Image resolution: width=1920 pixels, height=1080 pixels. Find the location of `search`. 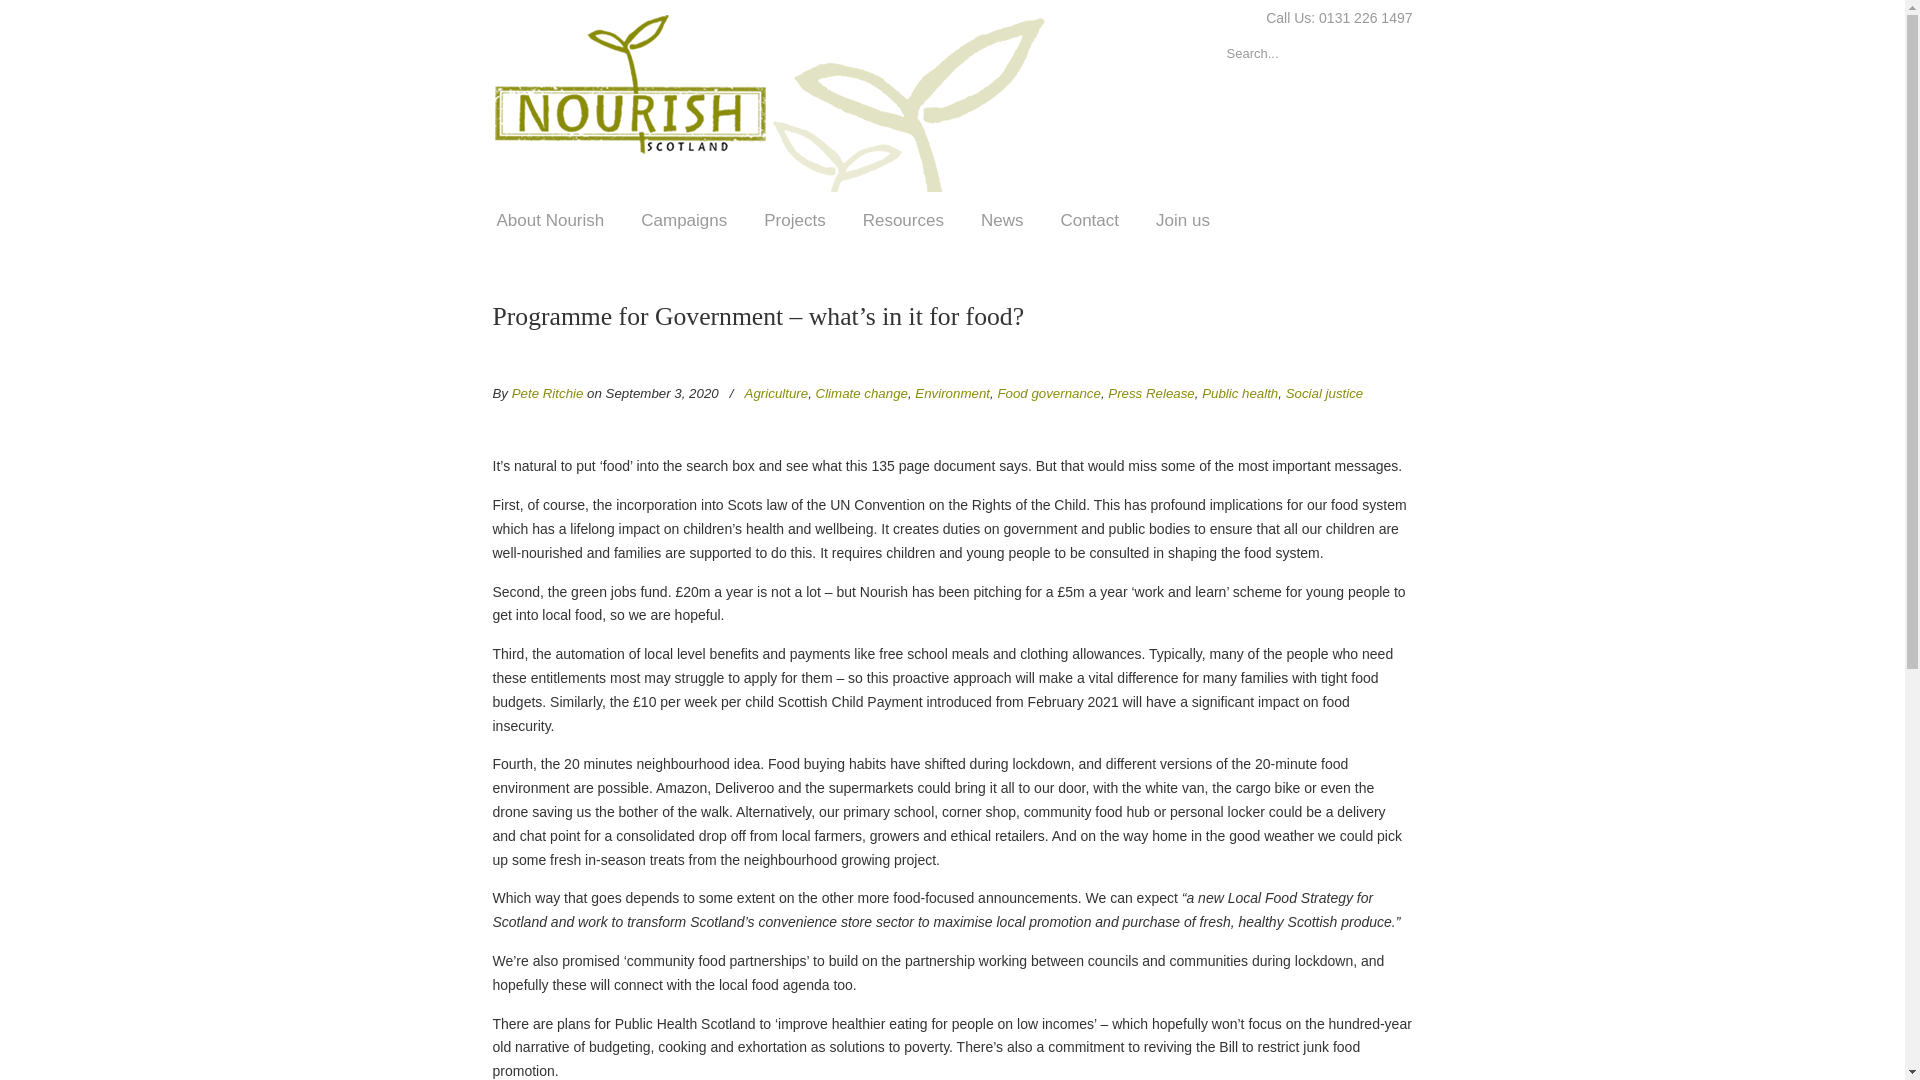

search is located at coordinates (1392, 54).